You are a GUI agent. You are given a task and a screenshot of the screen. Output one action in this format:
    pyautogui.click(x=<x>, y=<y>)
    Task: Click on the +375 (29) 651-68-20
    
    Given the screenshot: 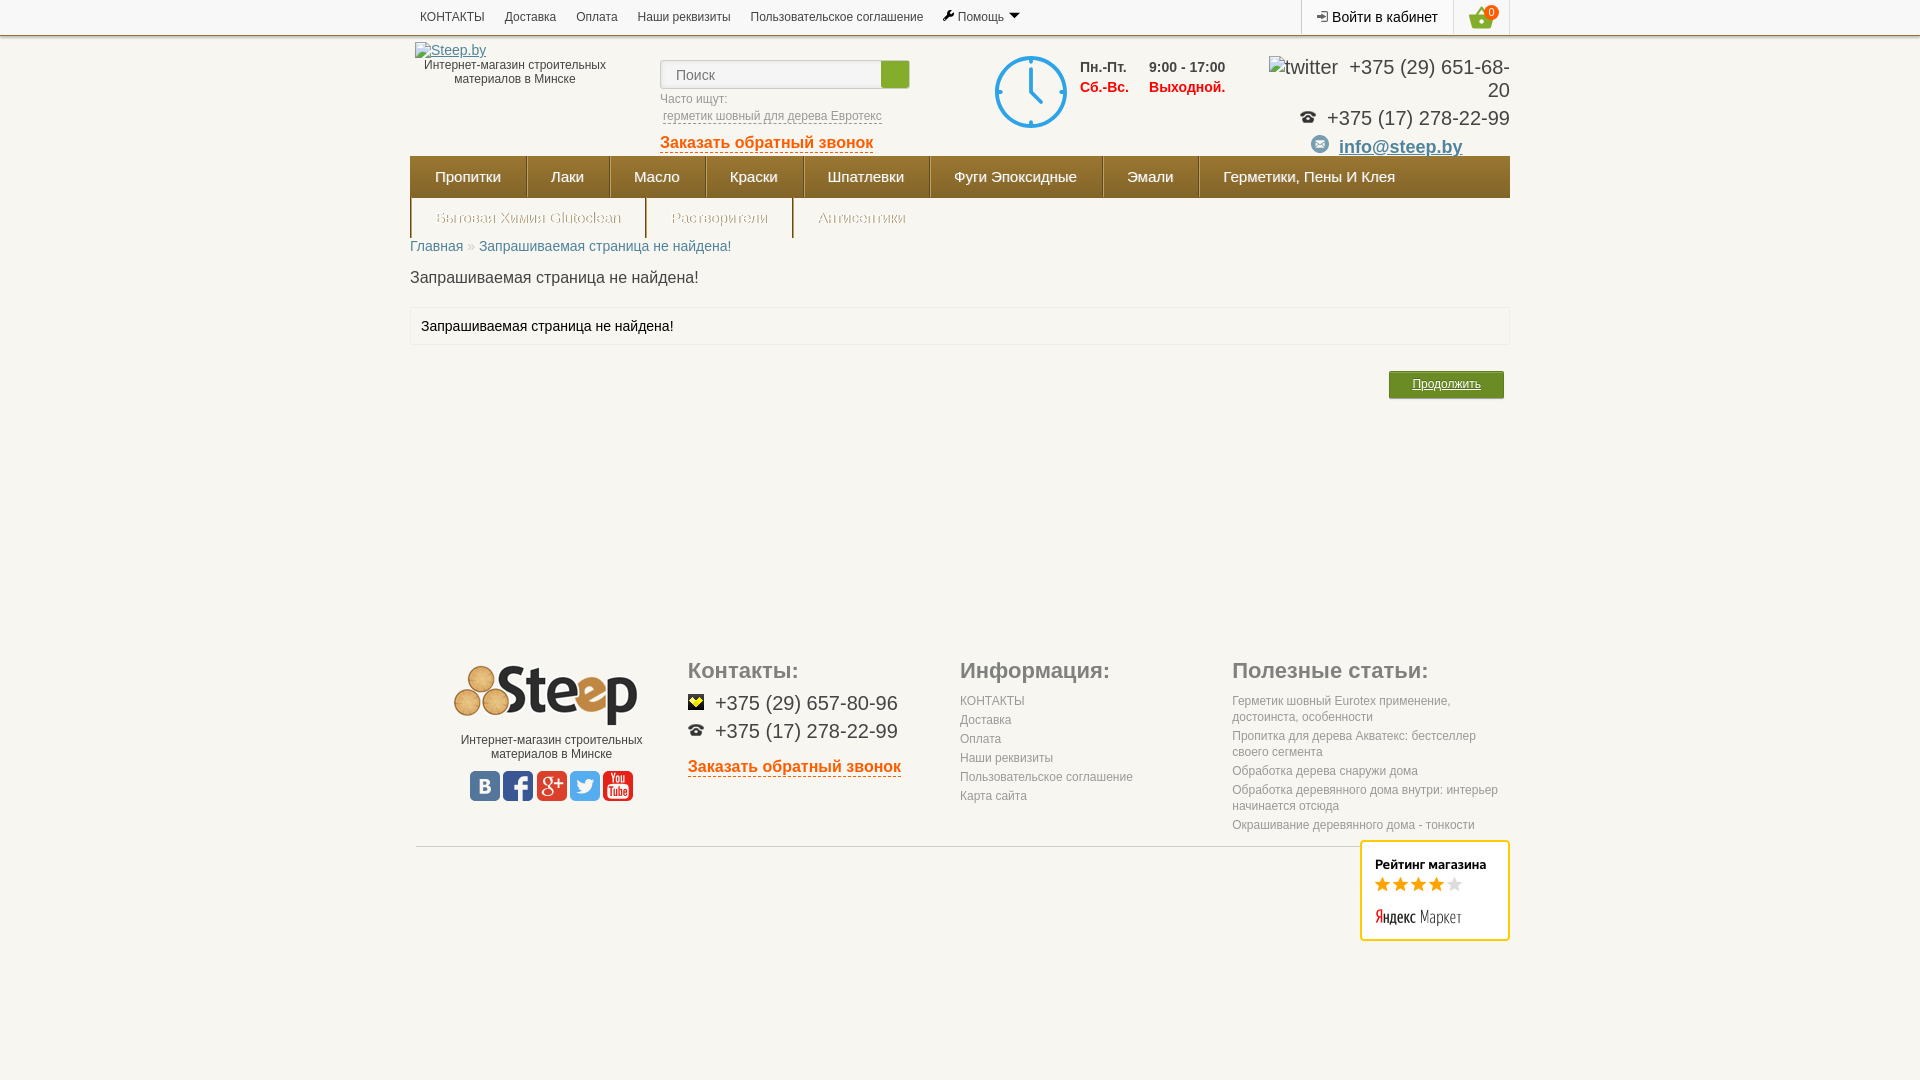 What is the action you would take?
    pyautogui.click(x=1430, y=78)
    